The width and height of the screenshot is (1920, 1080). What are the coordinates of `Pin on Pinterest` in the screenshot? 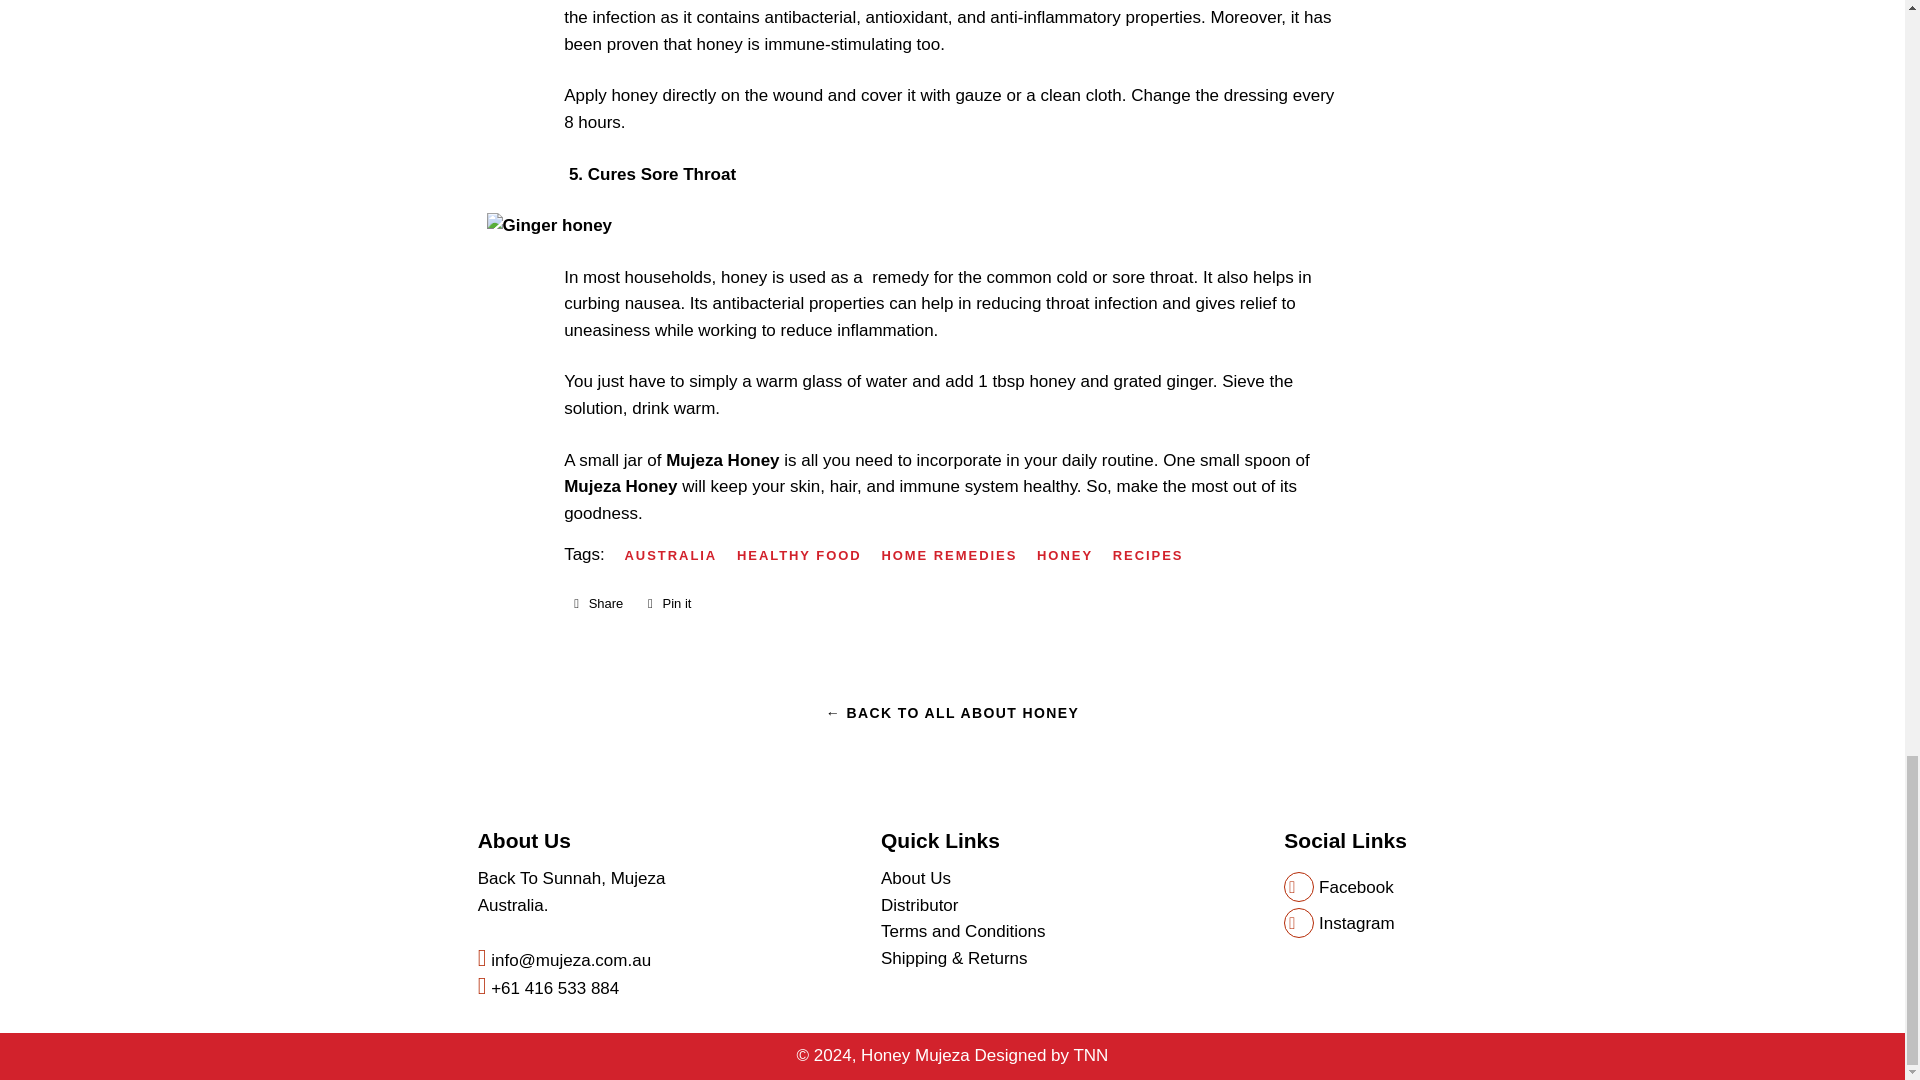 It's located at (598, 603).